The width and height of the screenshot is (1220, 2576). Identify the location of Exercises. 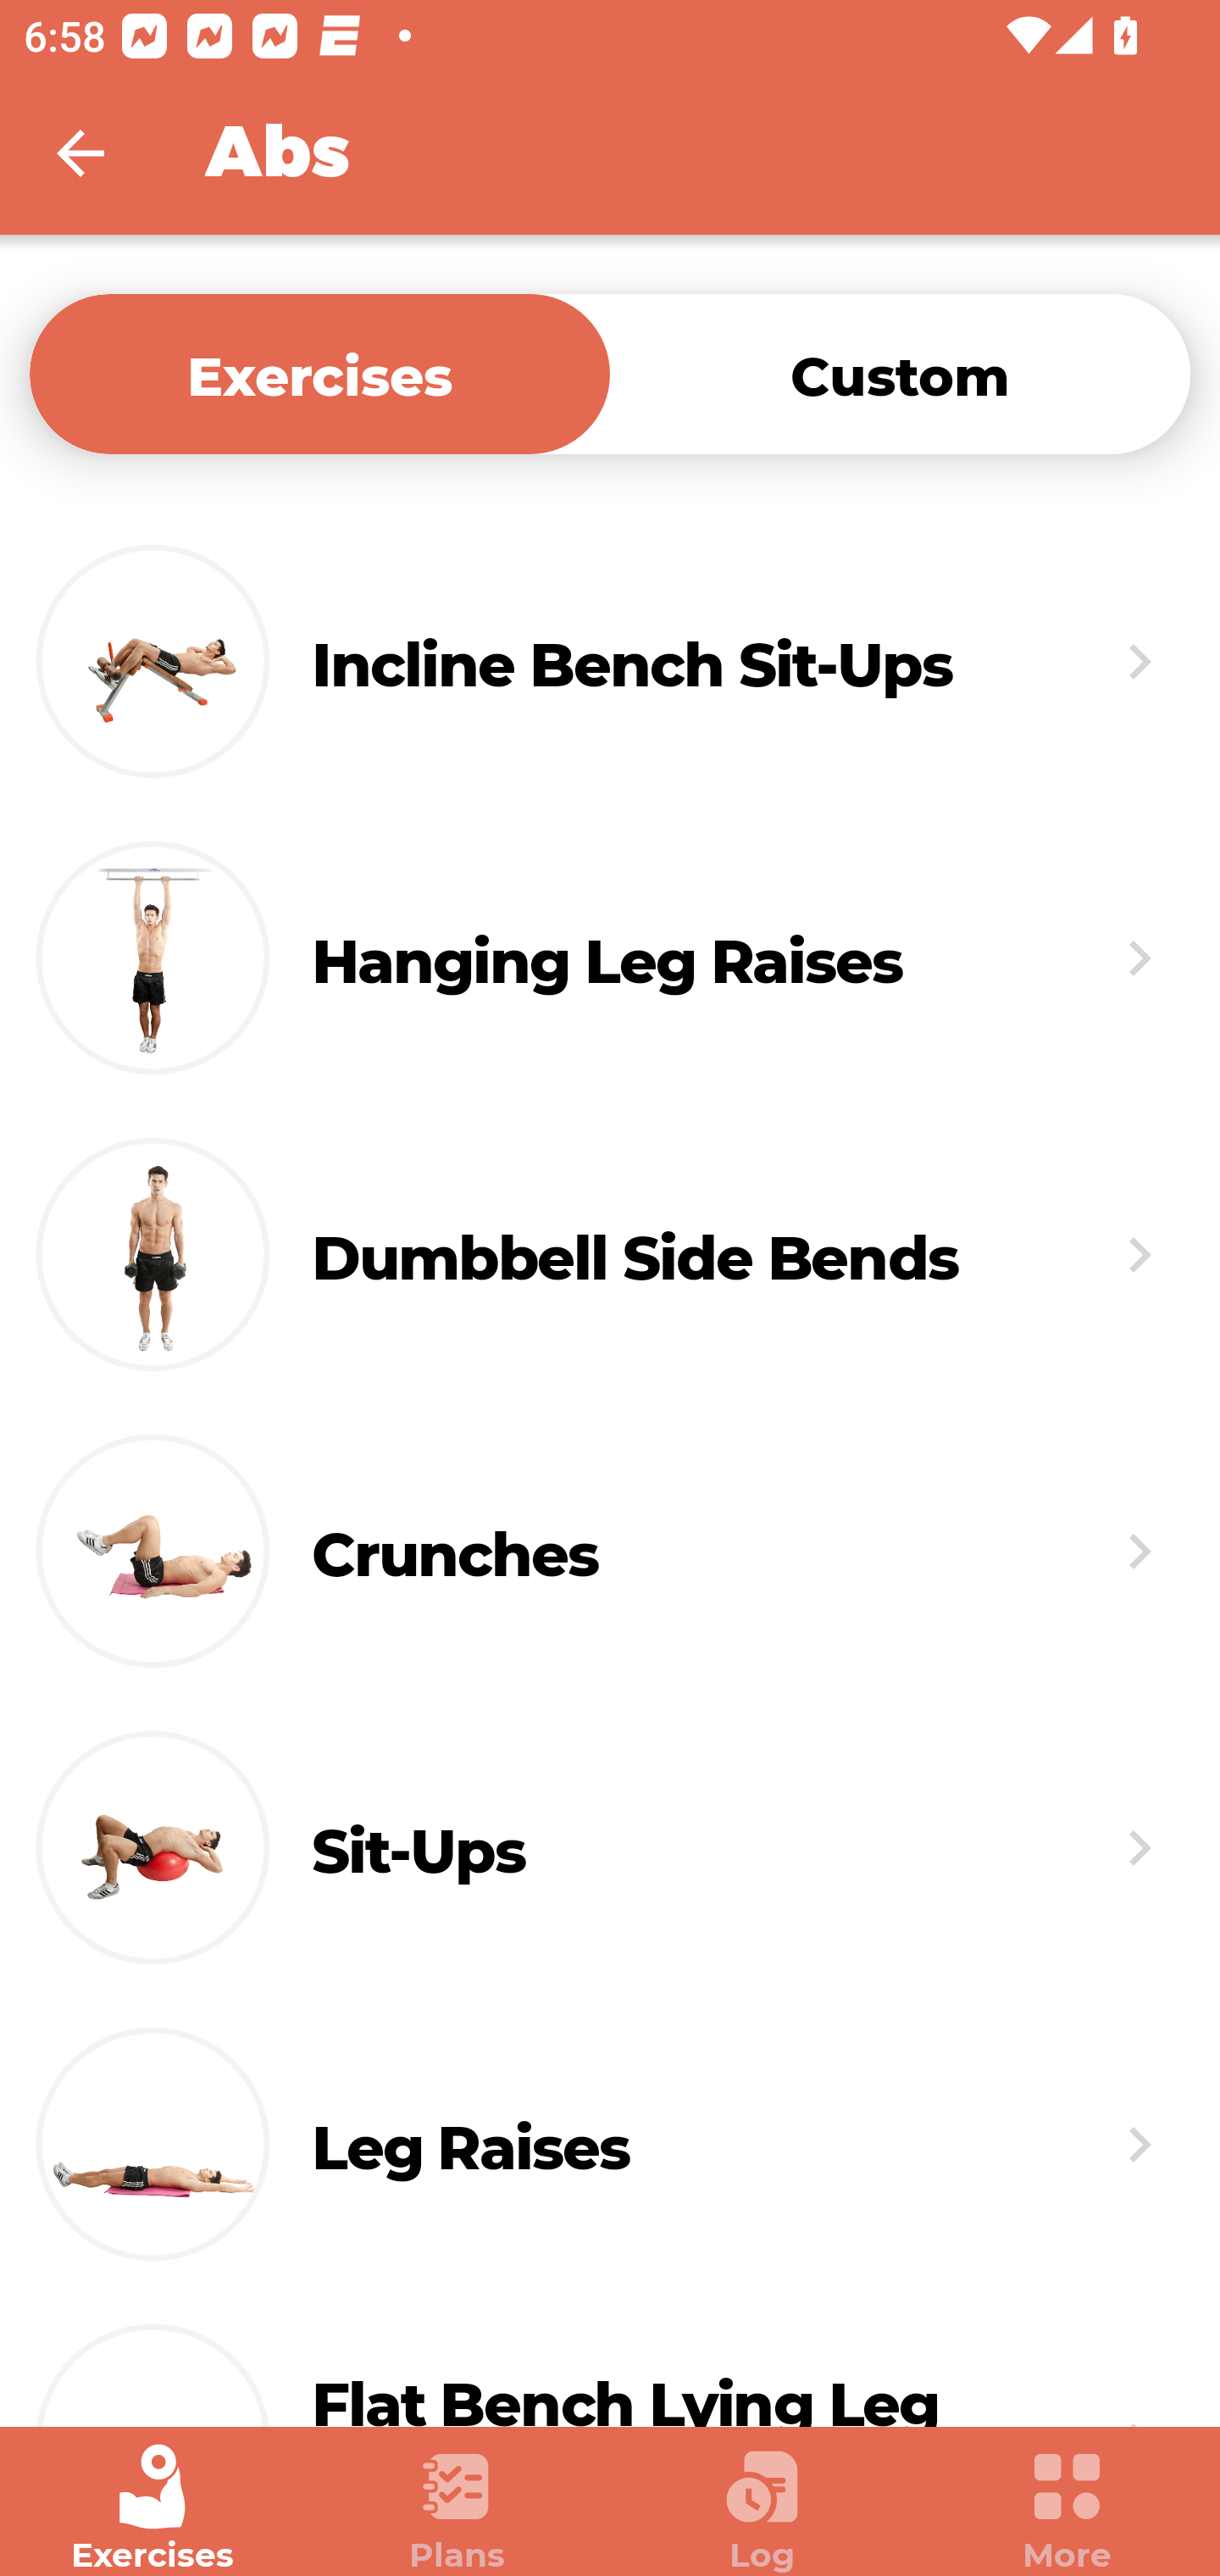
(152, 2508).